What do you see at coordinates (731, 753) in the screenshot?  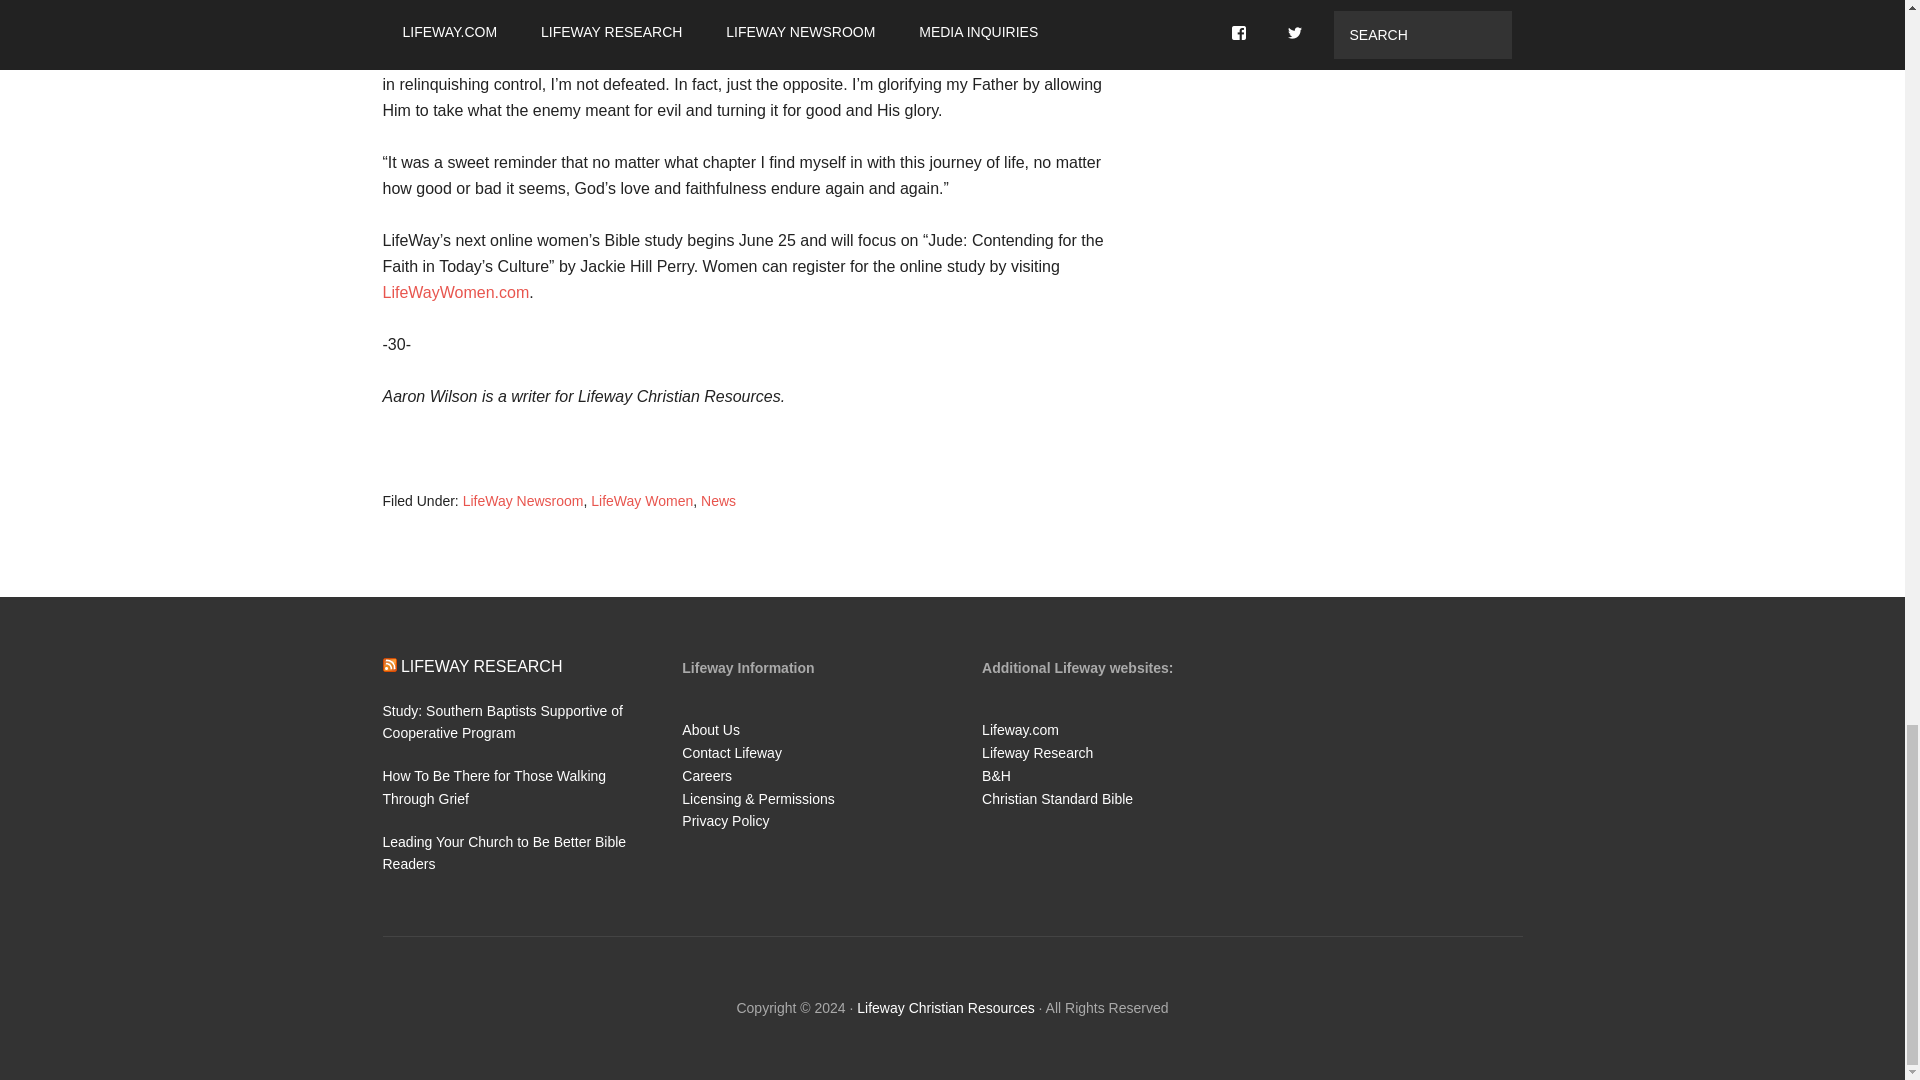 I see `Contact Lifeway` at bounding box center [731, 753].